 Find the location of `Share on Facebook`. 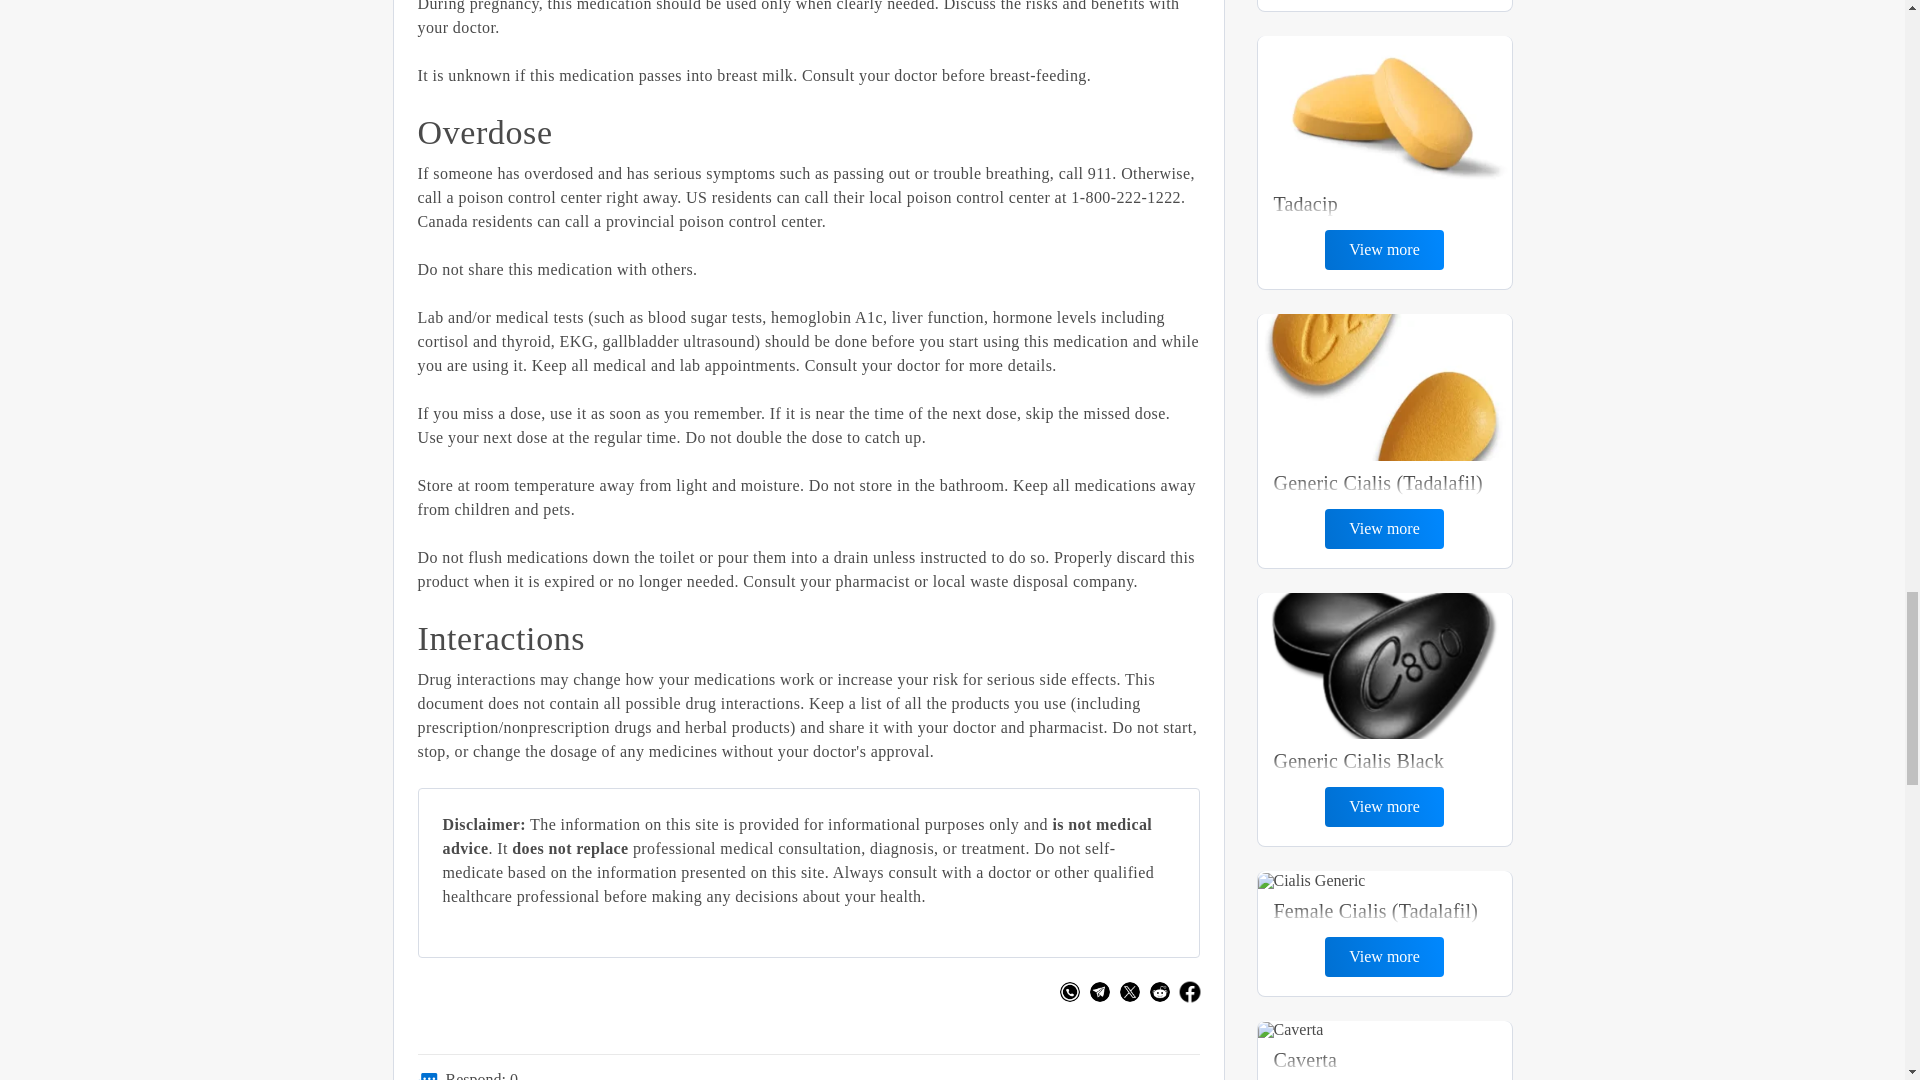

Share on Facebook is located at coordinates (1186, 988).